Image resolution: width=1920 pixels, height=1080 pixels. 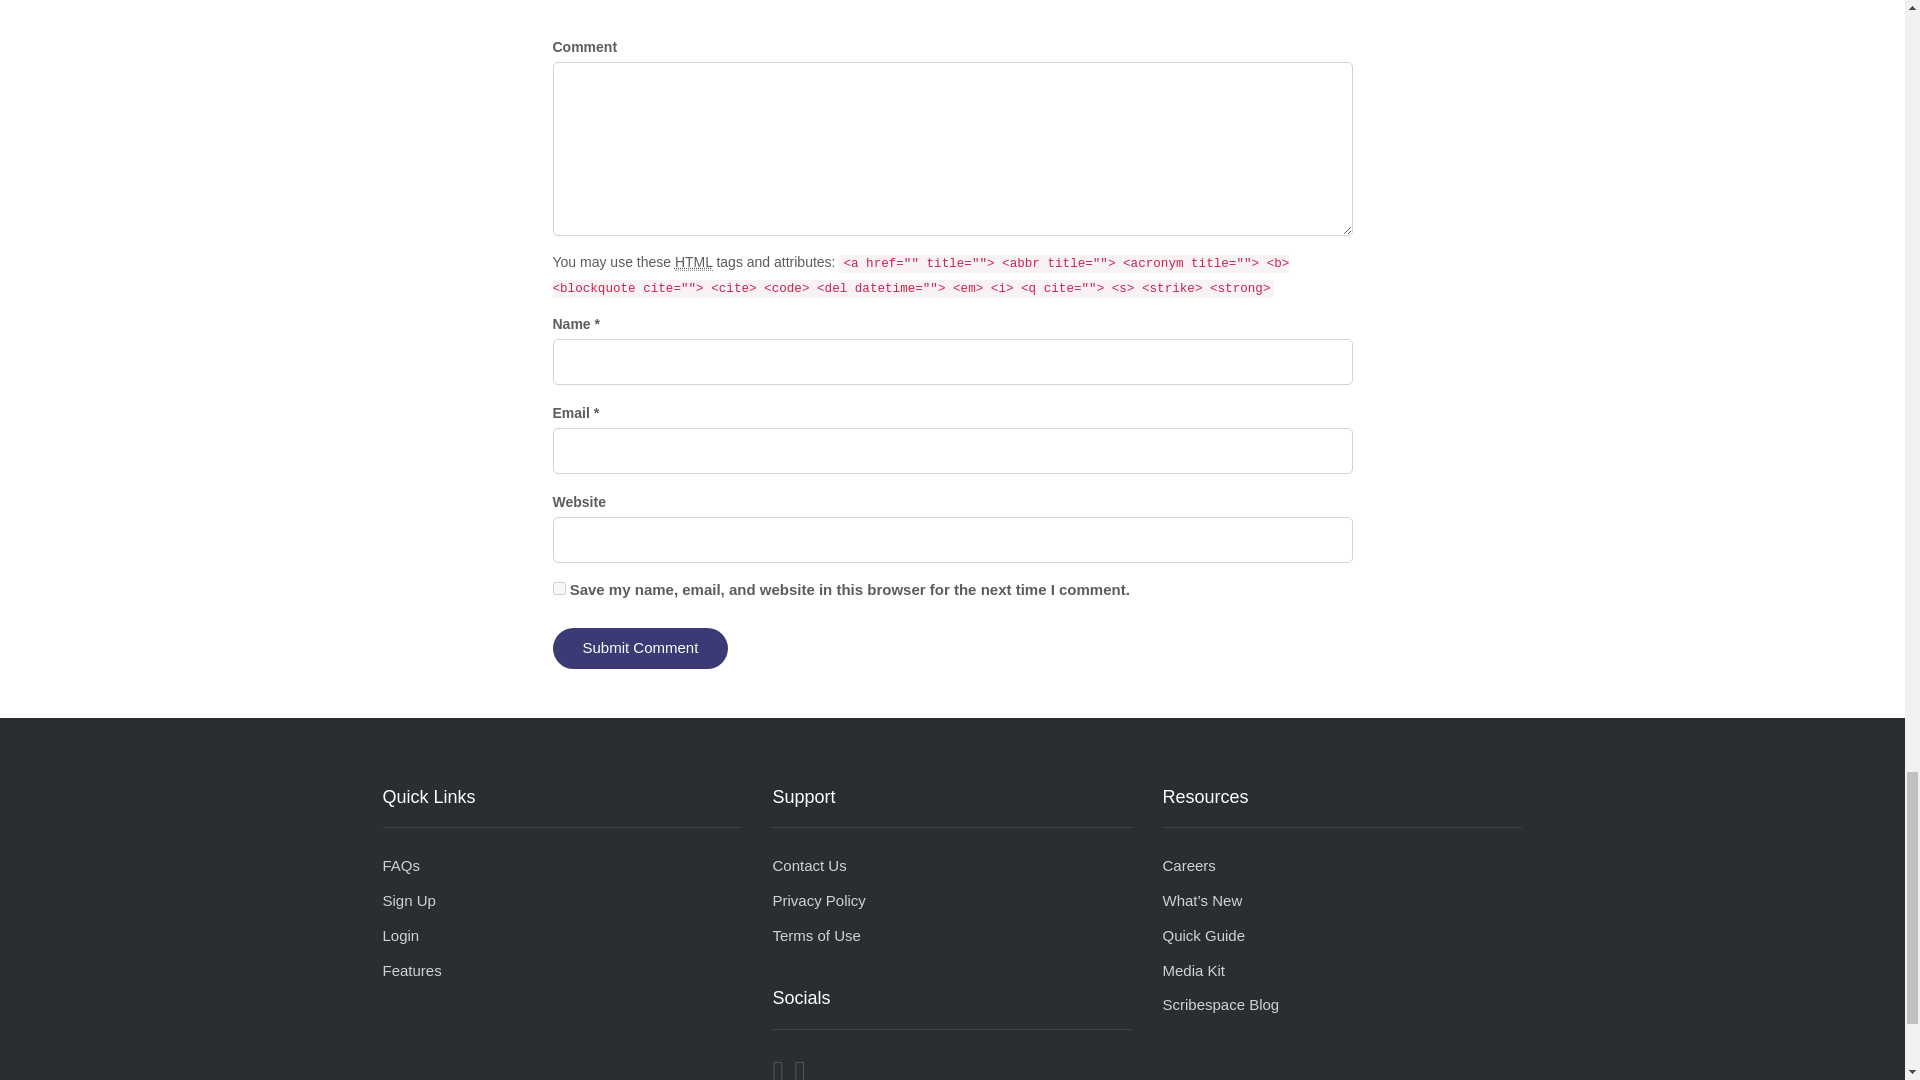 What do you see at coordinates (818, 900) in the screenshot?
I see `Privacy Policy` at bounding box center [818, 900].